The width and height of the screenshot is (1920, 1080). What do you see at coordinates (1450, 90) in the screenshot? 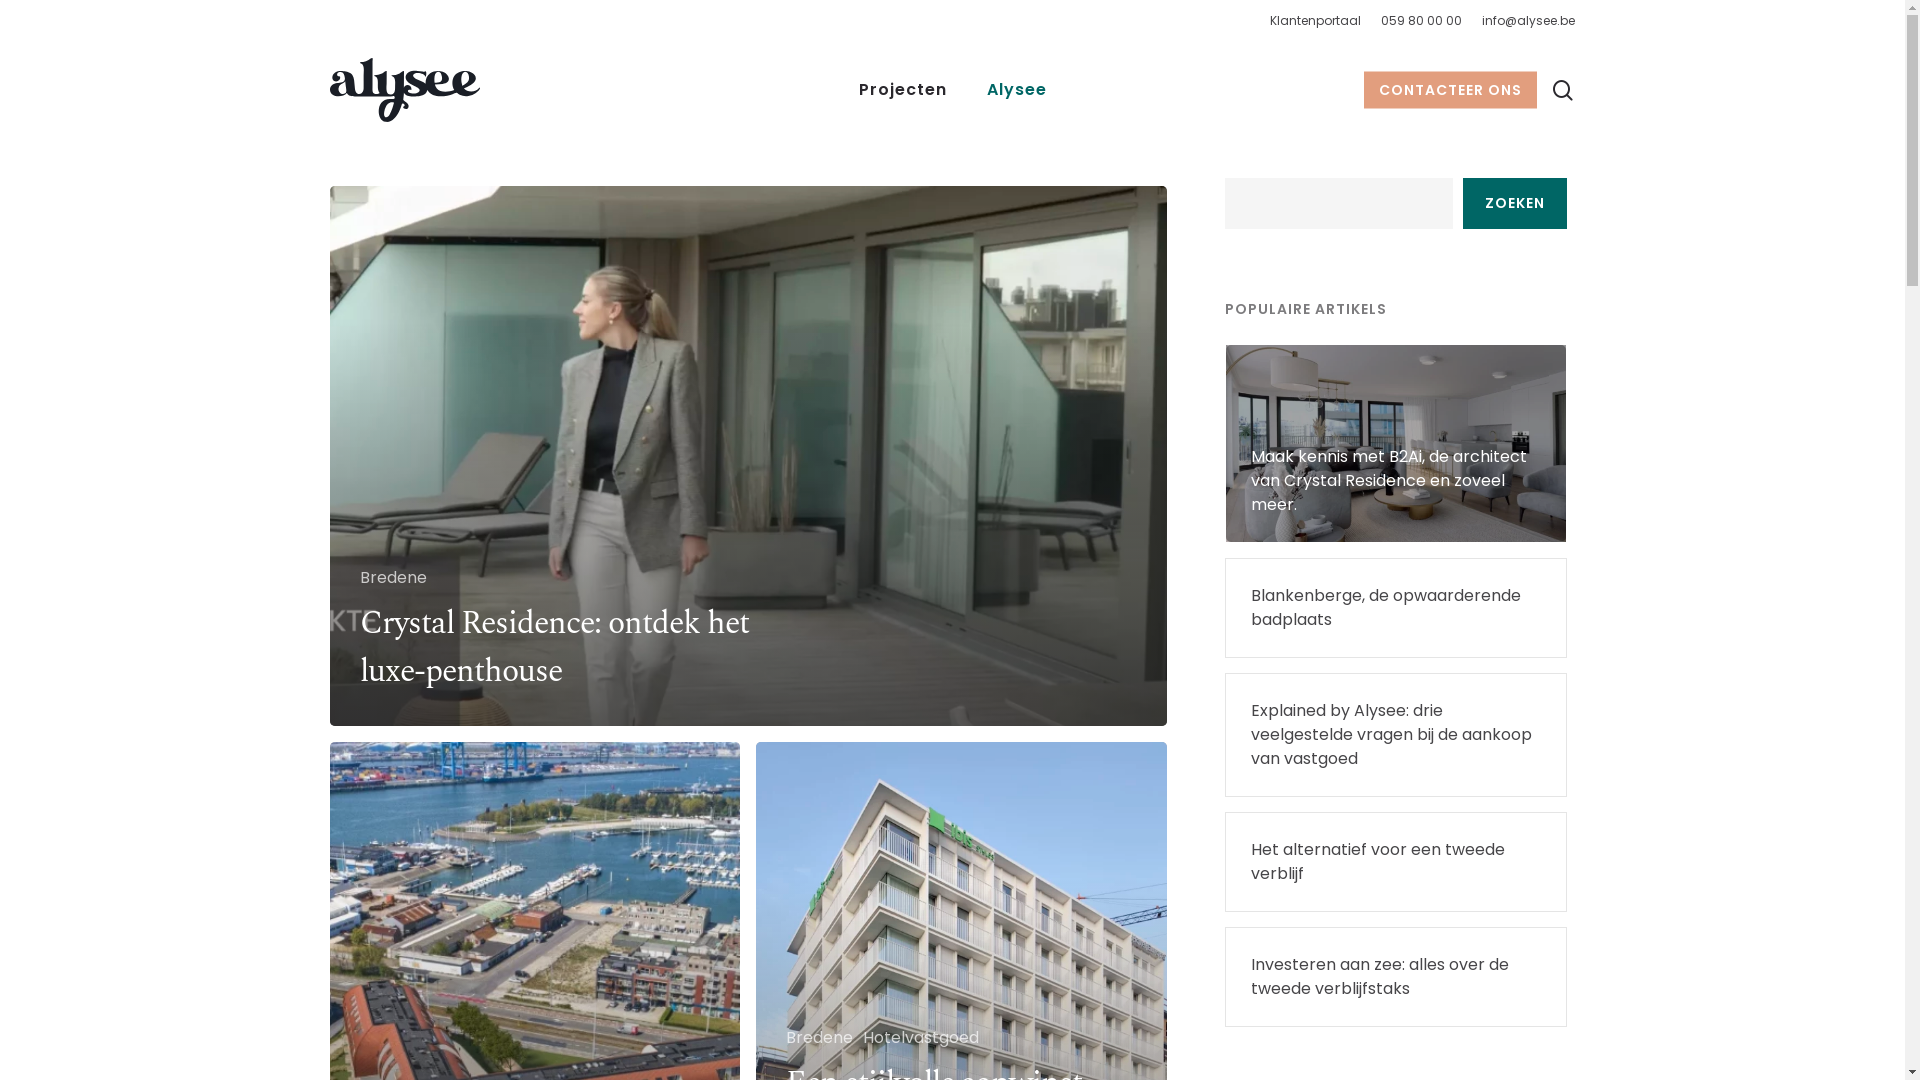
I see `CONTACTEER ONS` at bounding box center [1450, 90].